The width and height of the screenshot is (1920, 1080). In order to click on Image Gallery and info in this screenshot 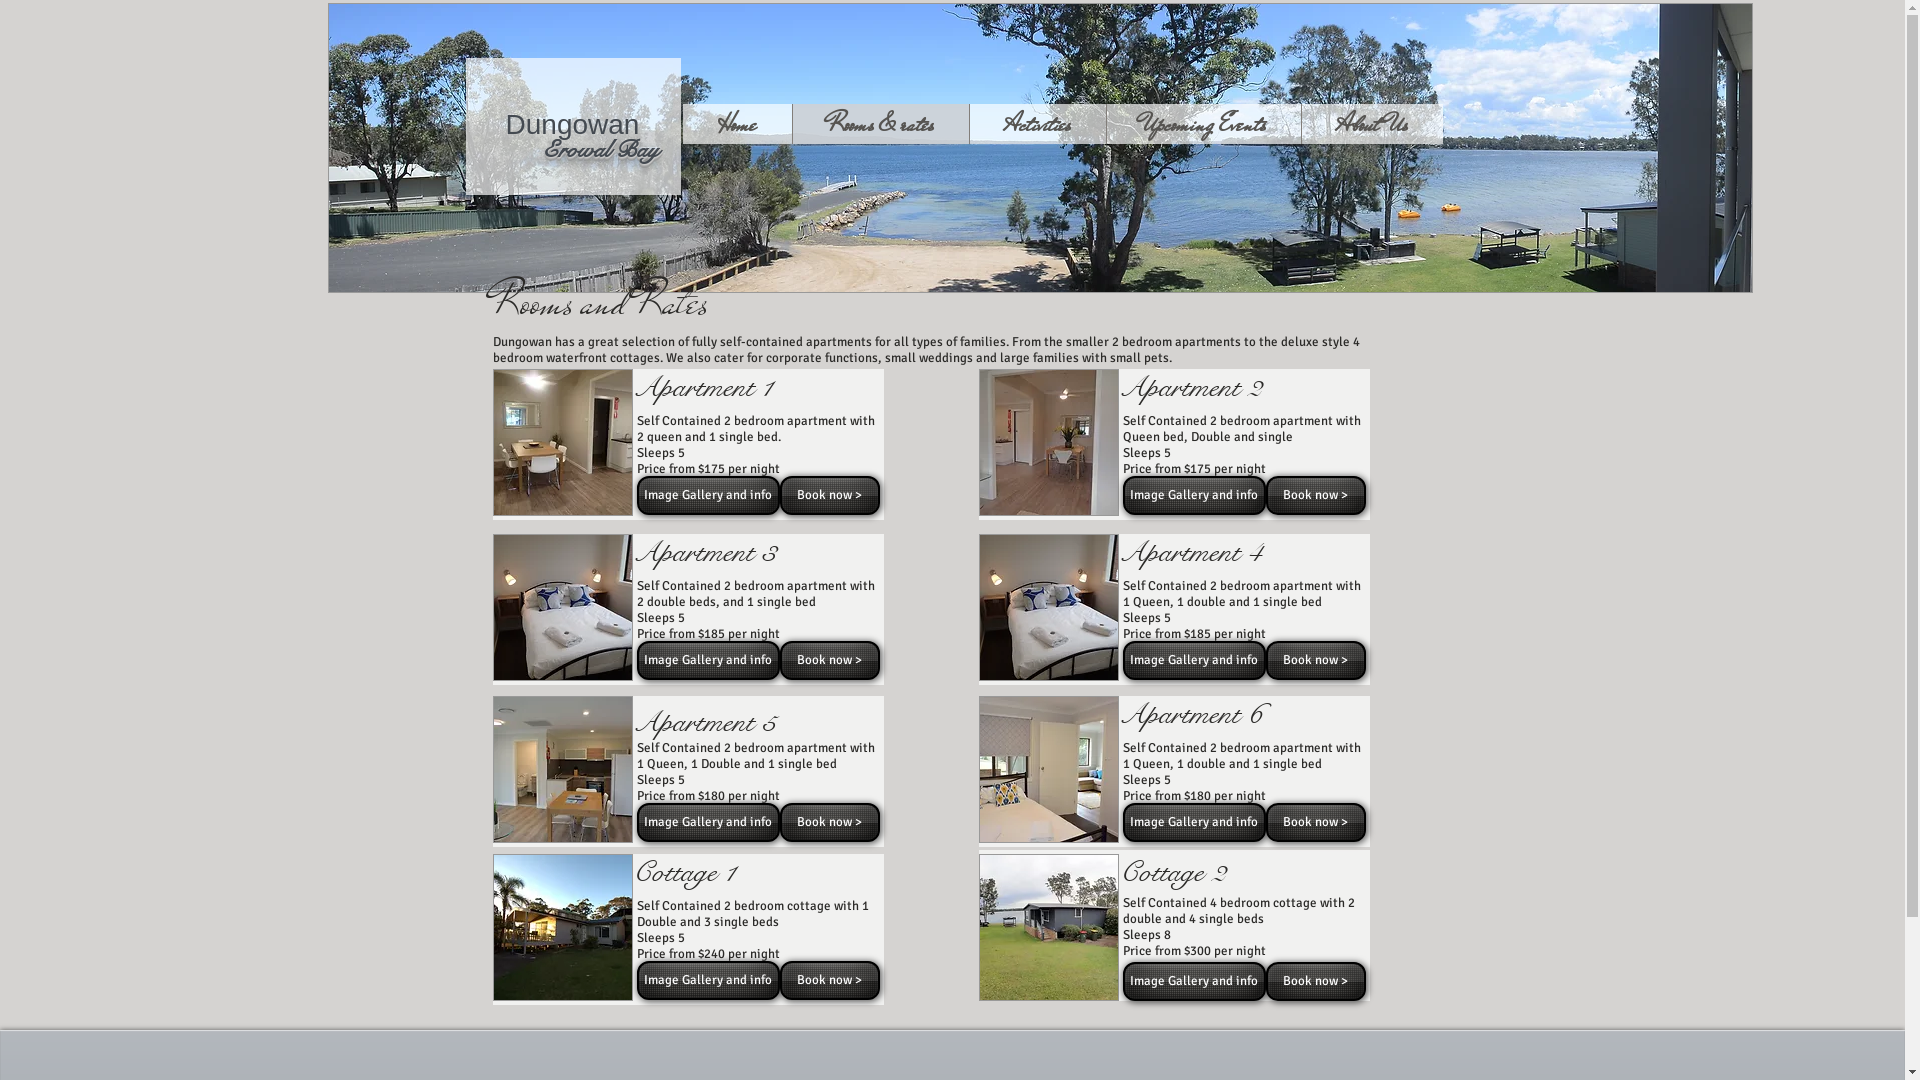, I will do `click(708, 822)`.